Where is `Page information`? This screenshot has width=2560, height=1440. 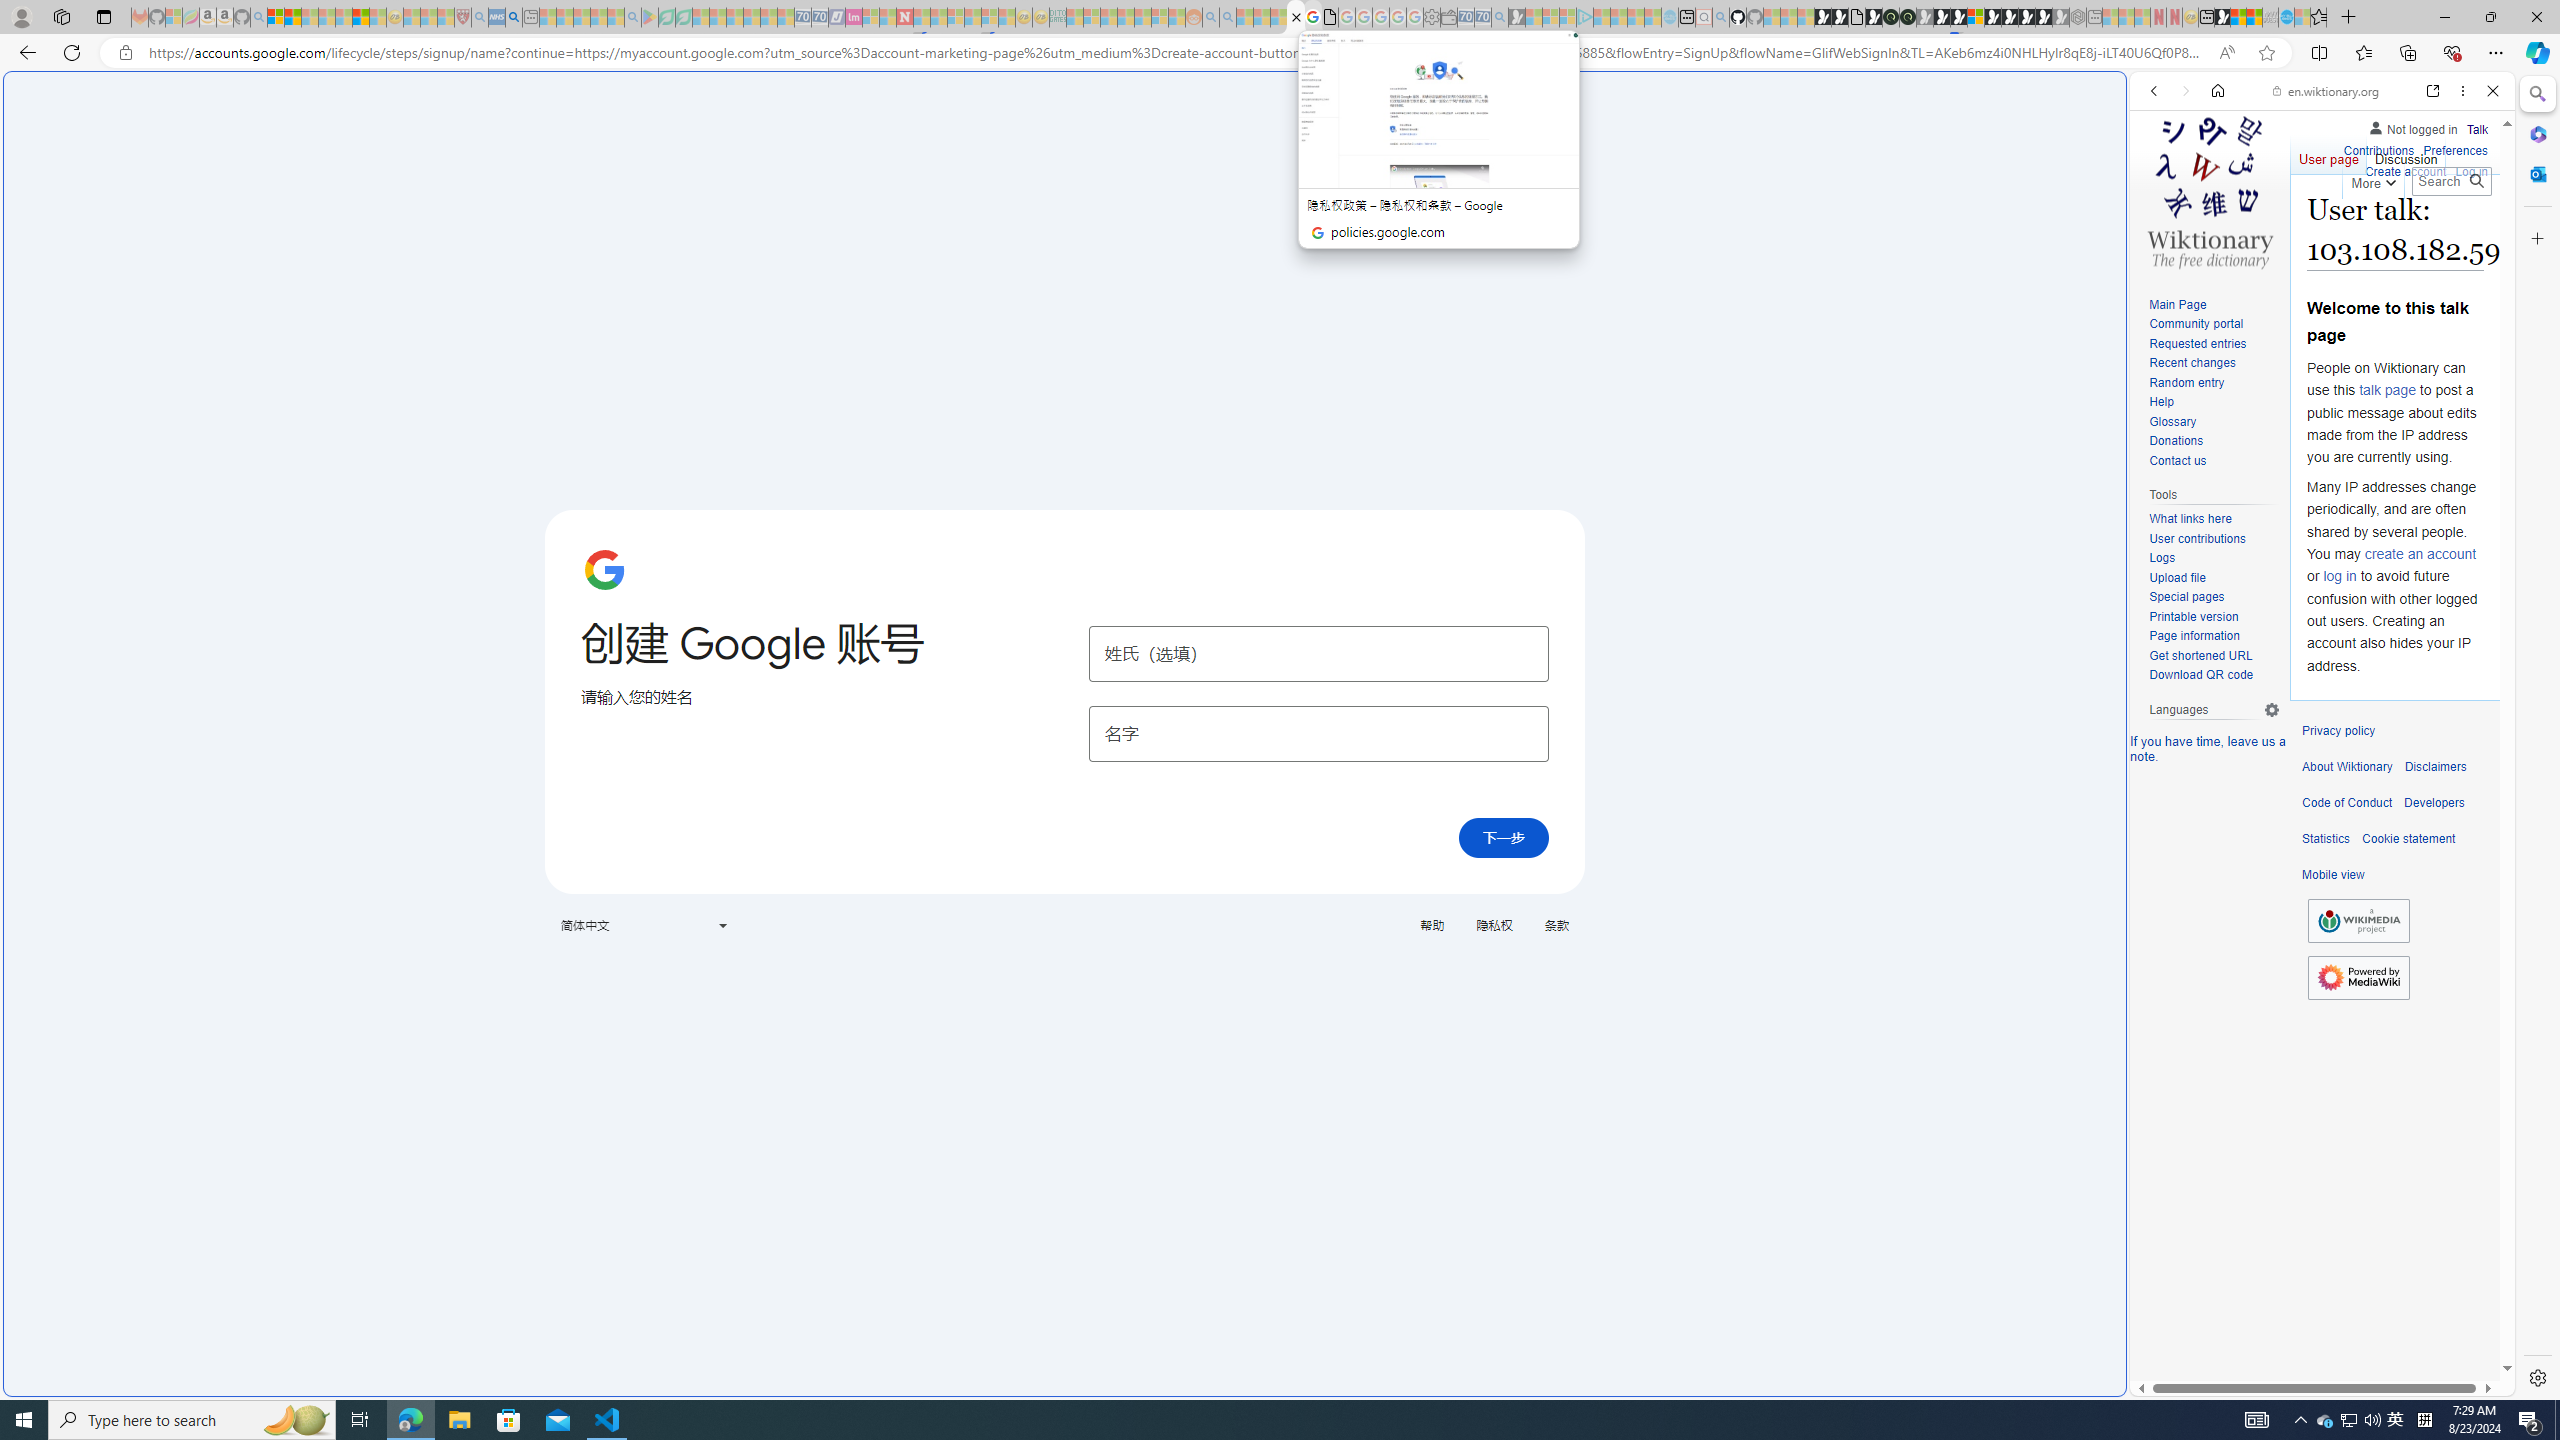
Page information is located at coordinates (2194, 636).